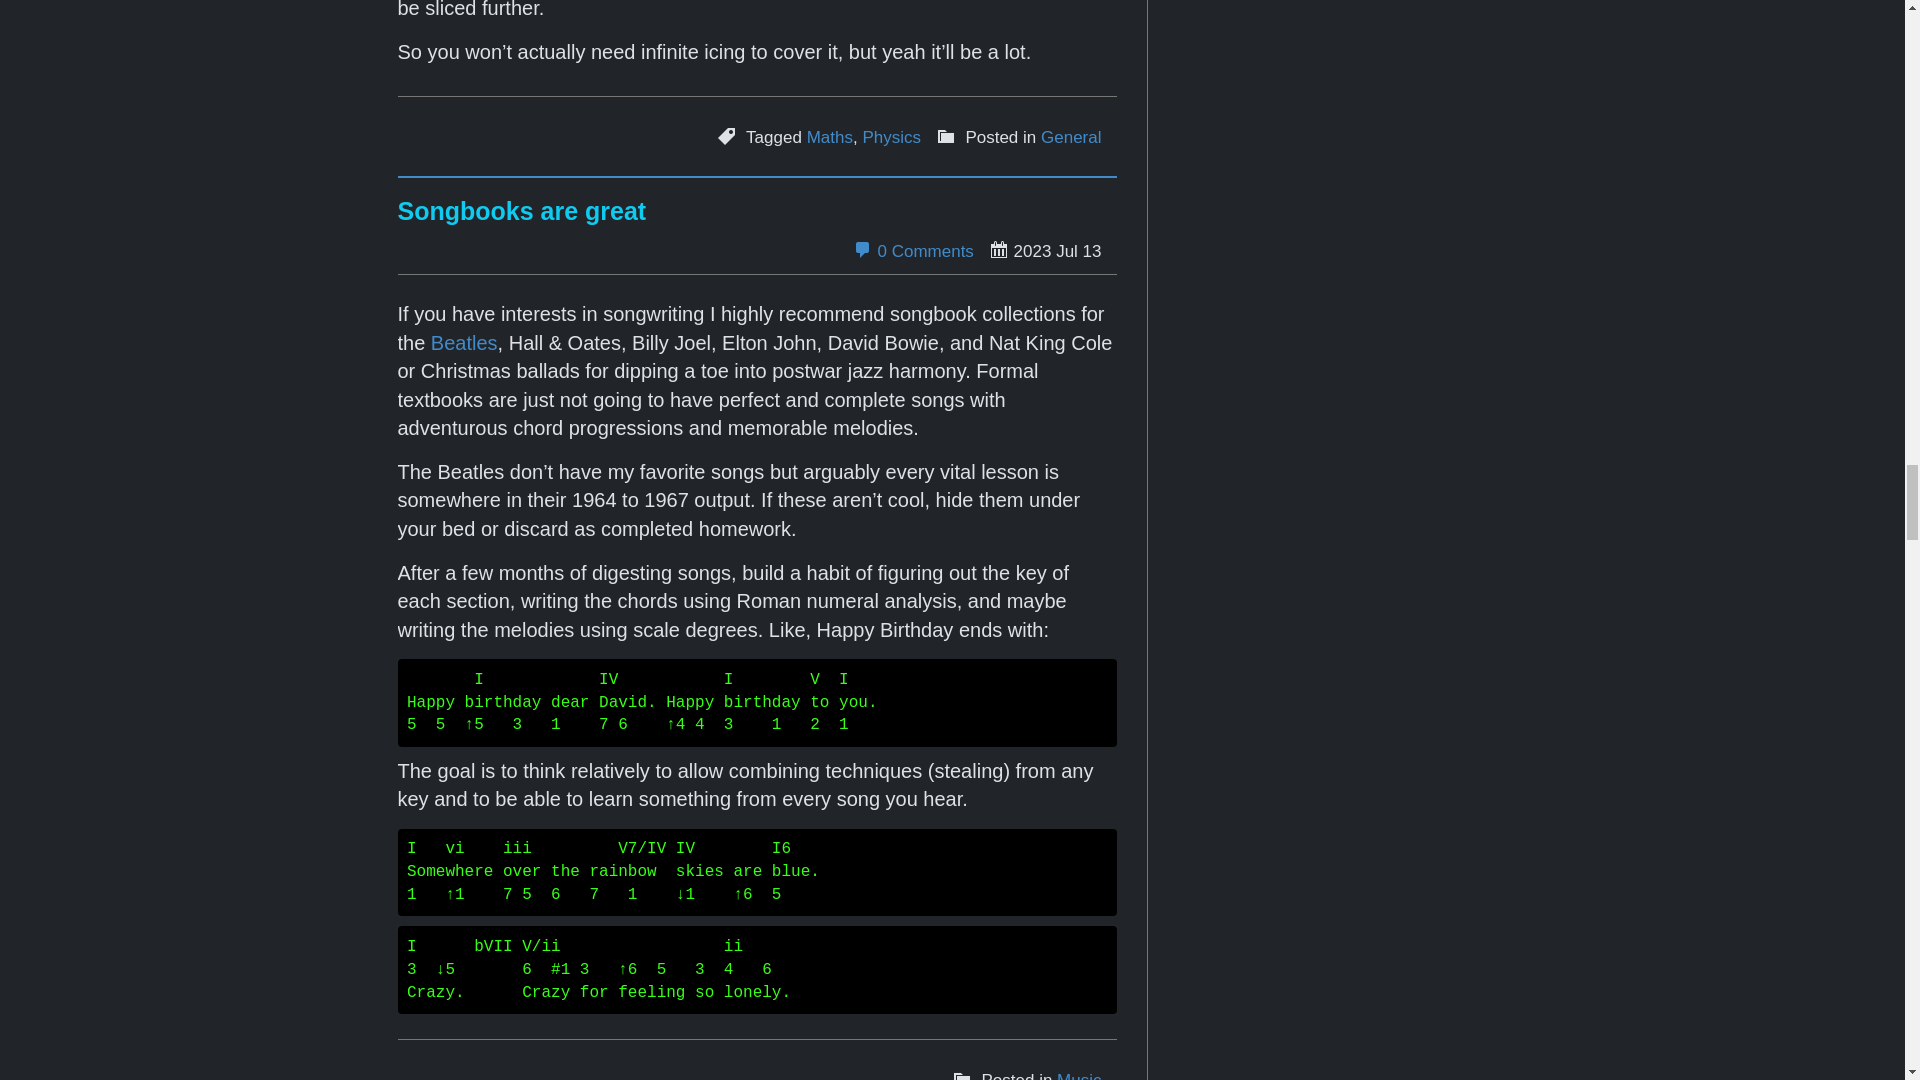  I want to click on Thursday, July 13, 2023 7:21 am, so click(1045, 250).